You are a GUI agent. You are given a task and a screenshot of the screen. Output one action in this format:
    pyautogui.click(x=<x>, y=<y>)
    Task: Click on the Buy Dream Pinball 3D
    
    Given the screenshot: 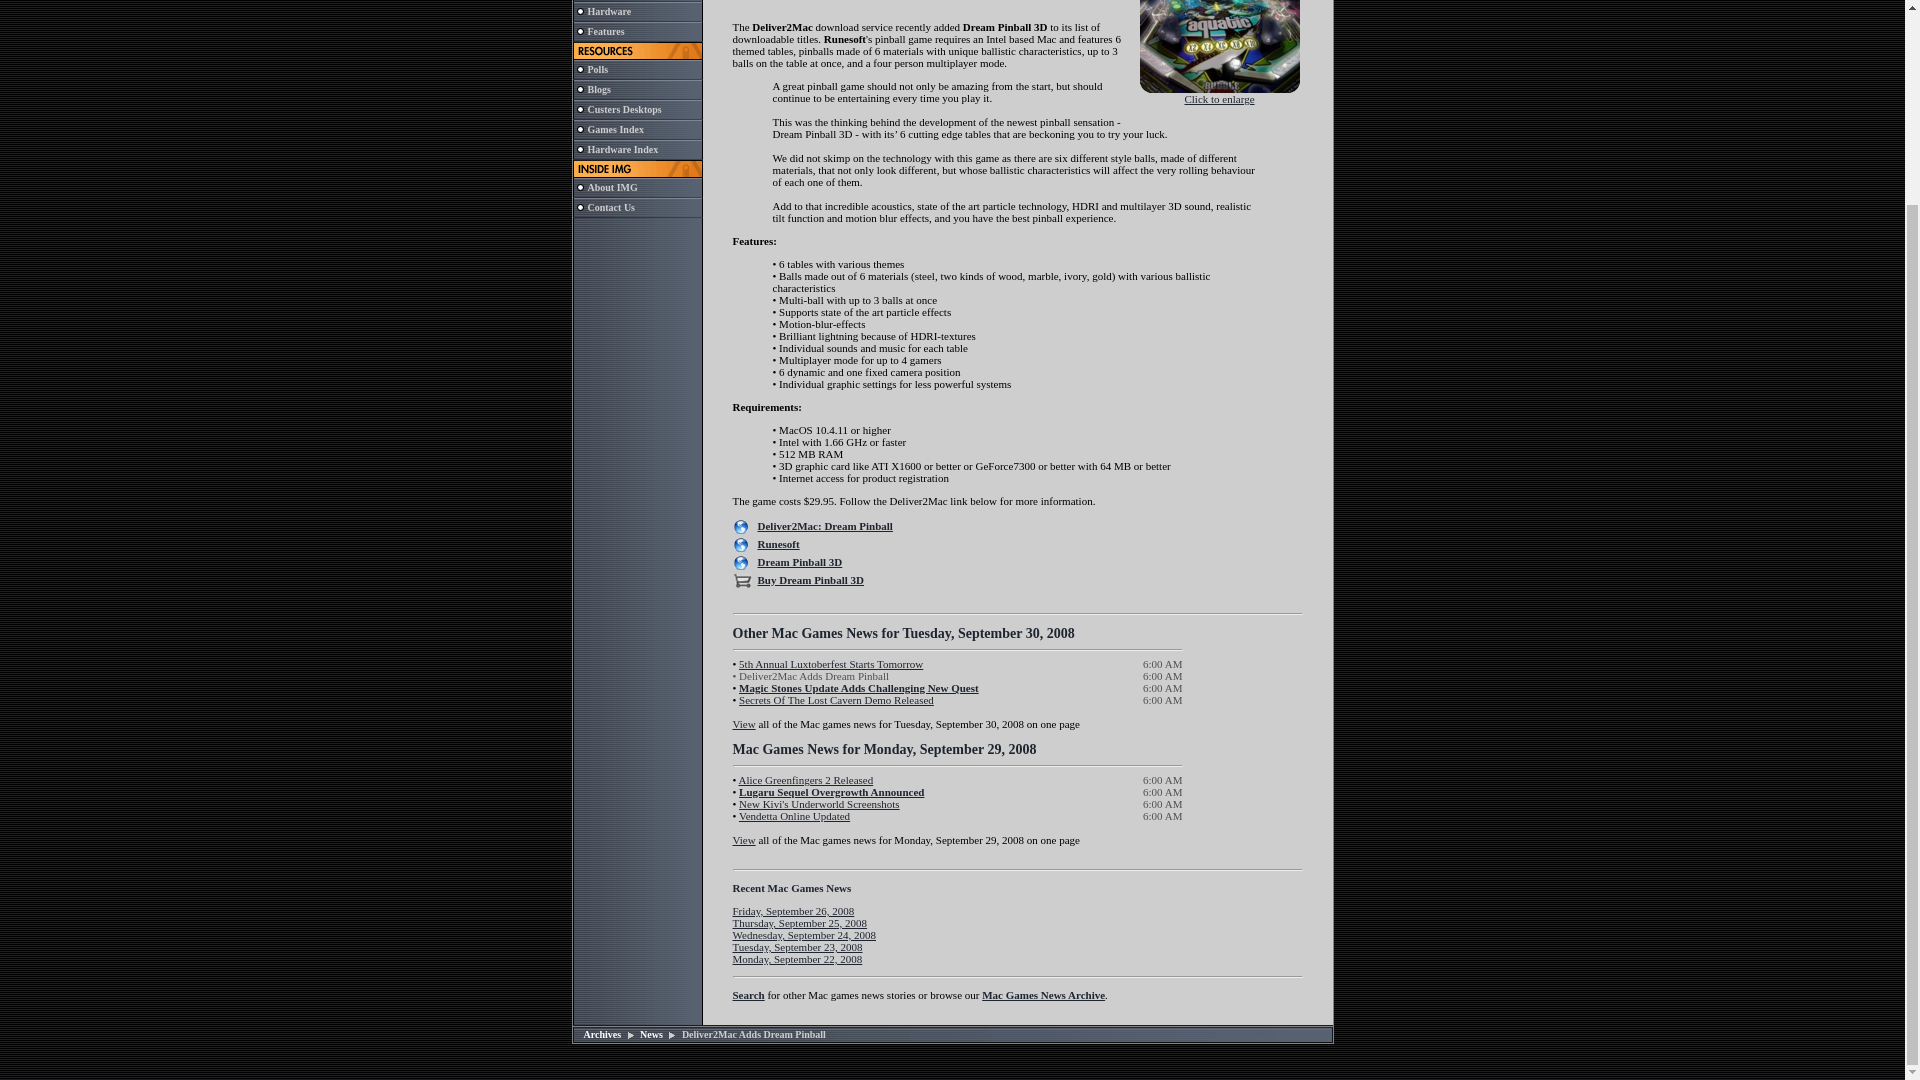 What is the action you would take?
    pyautogui.click(x=811, y=580)
    